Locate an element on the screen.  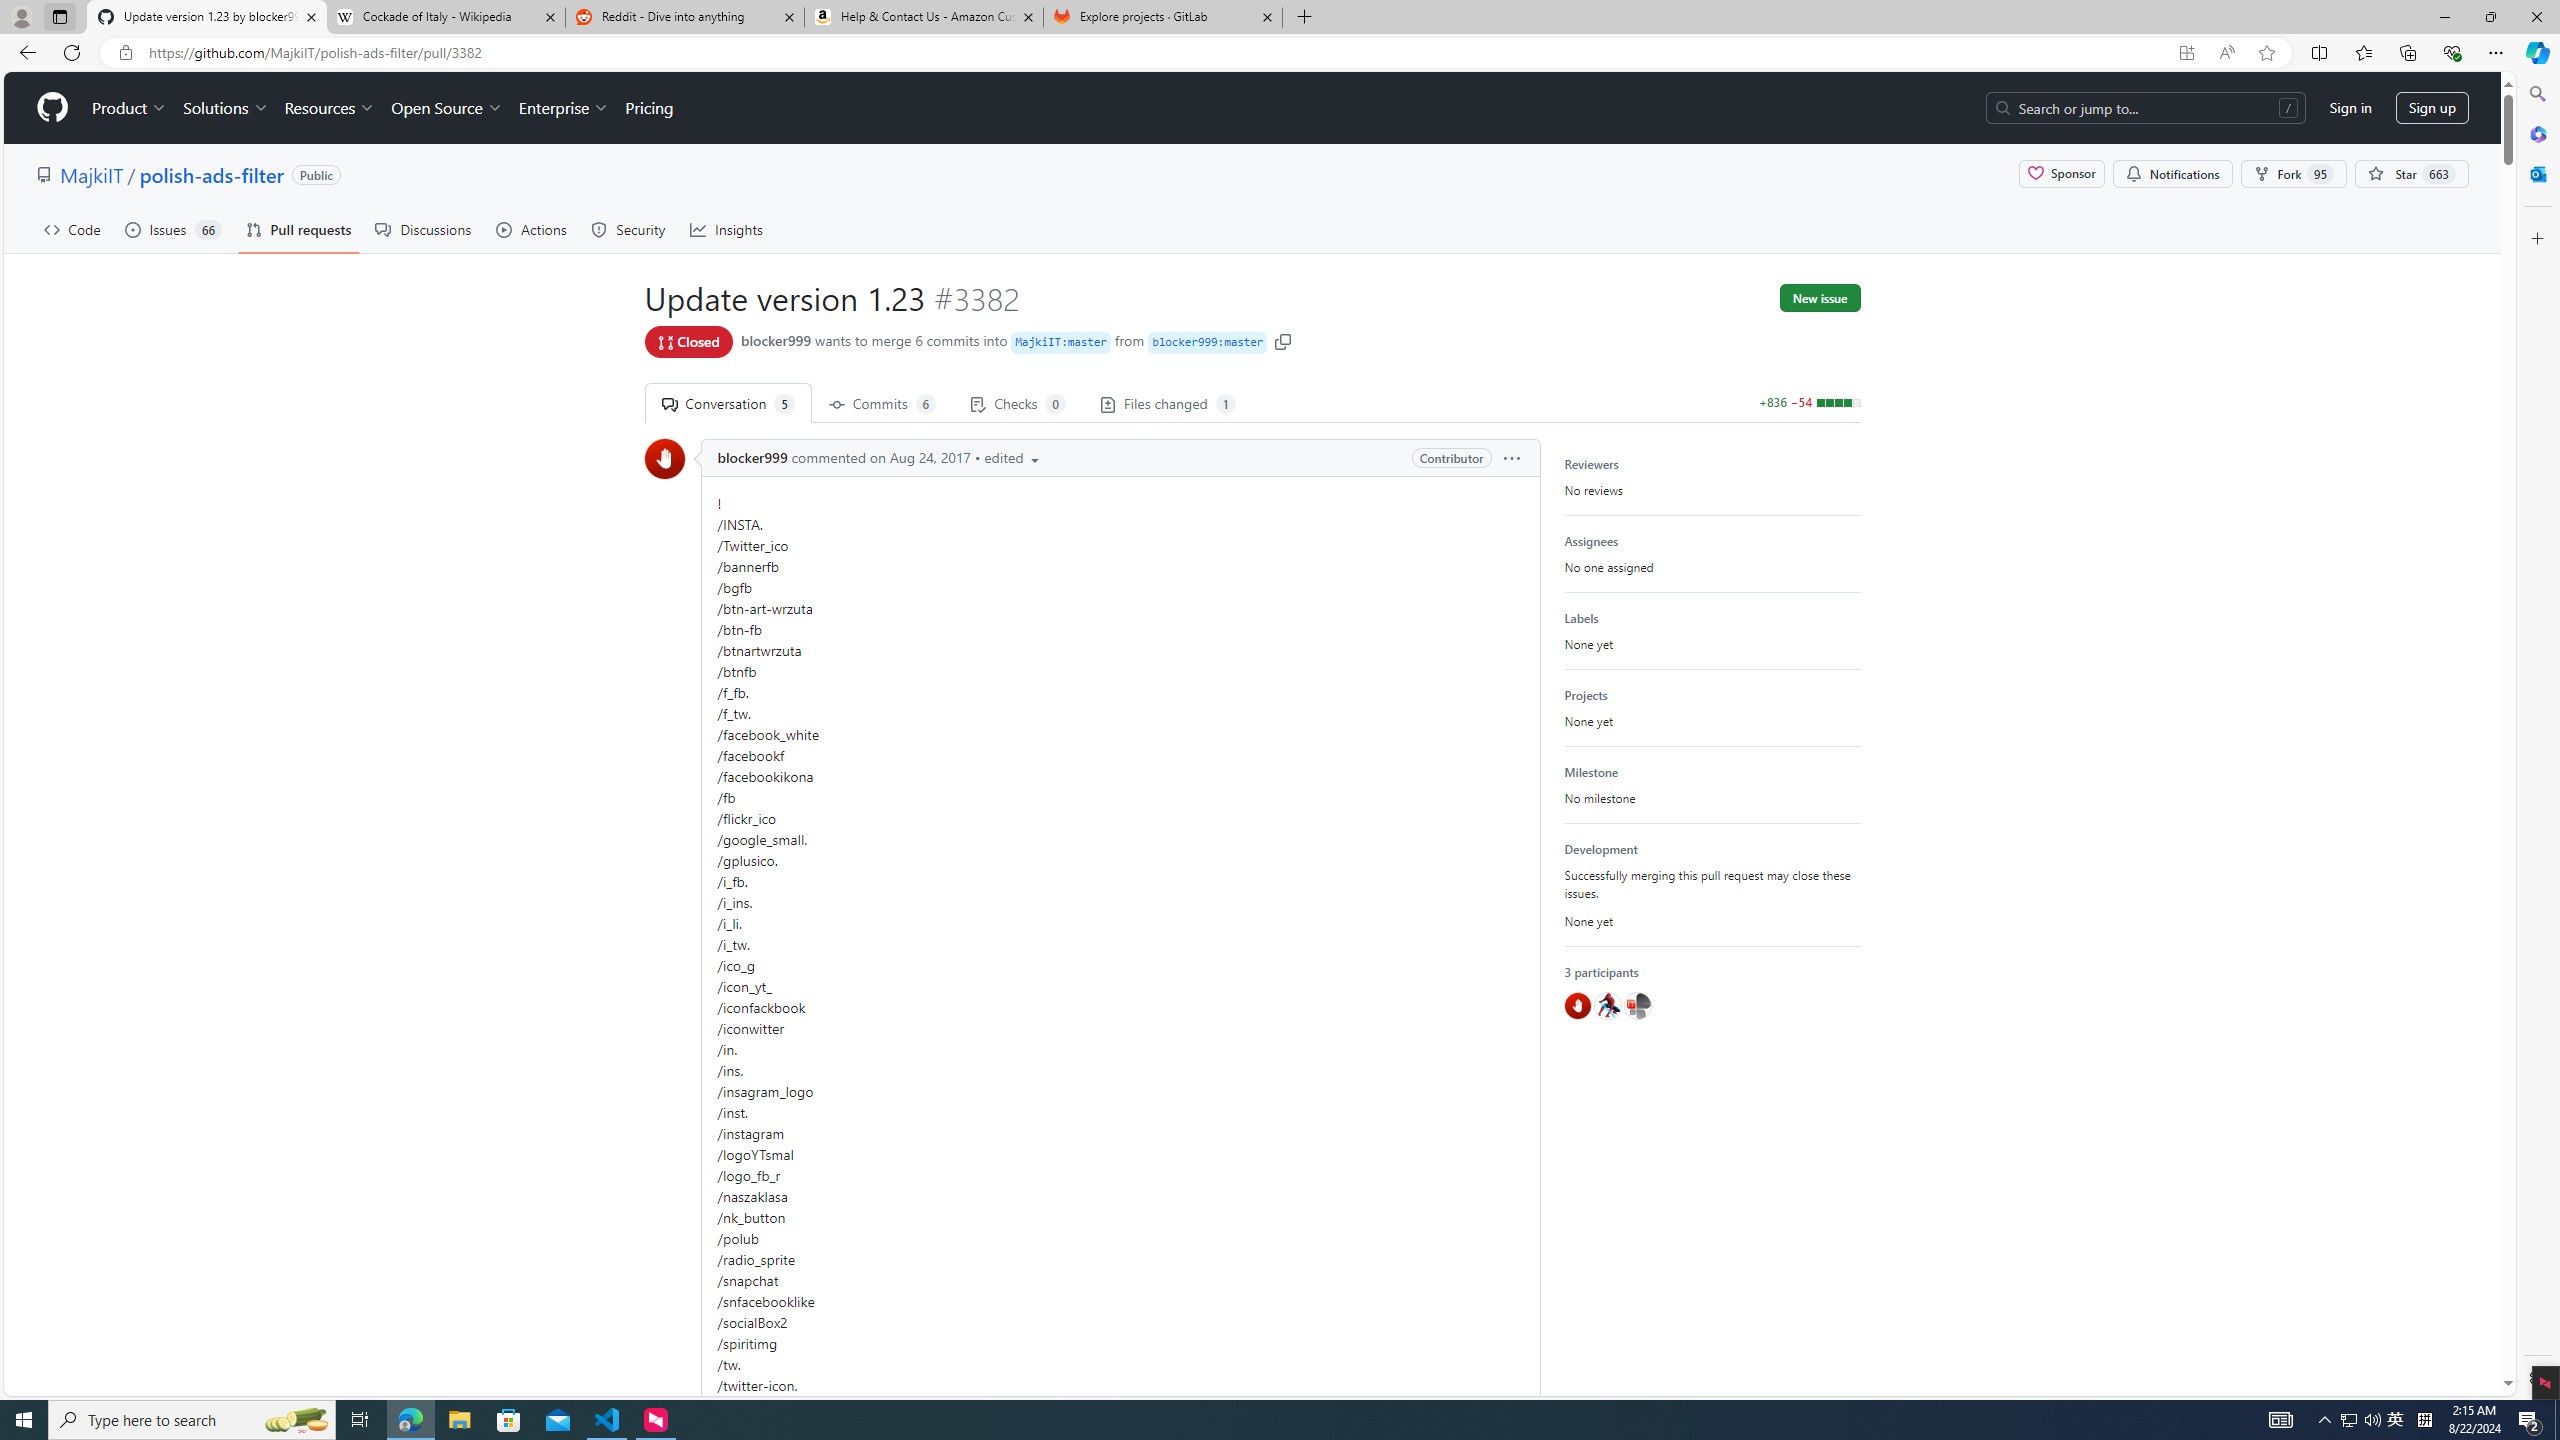
Actions is located at coordinates (532, 229).